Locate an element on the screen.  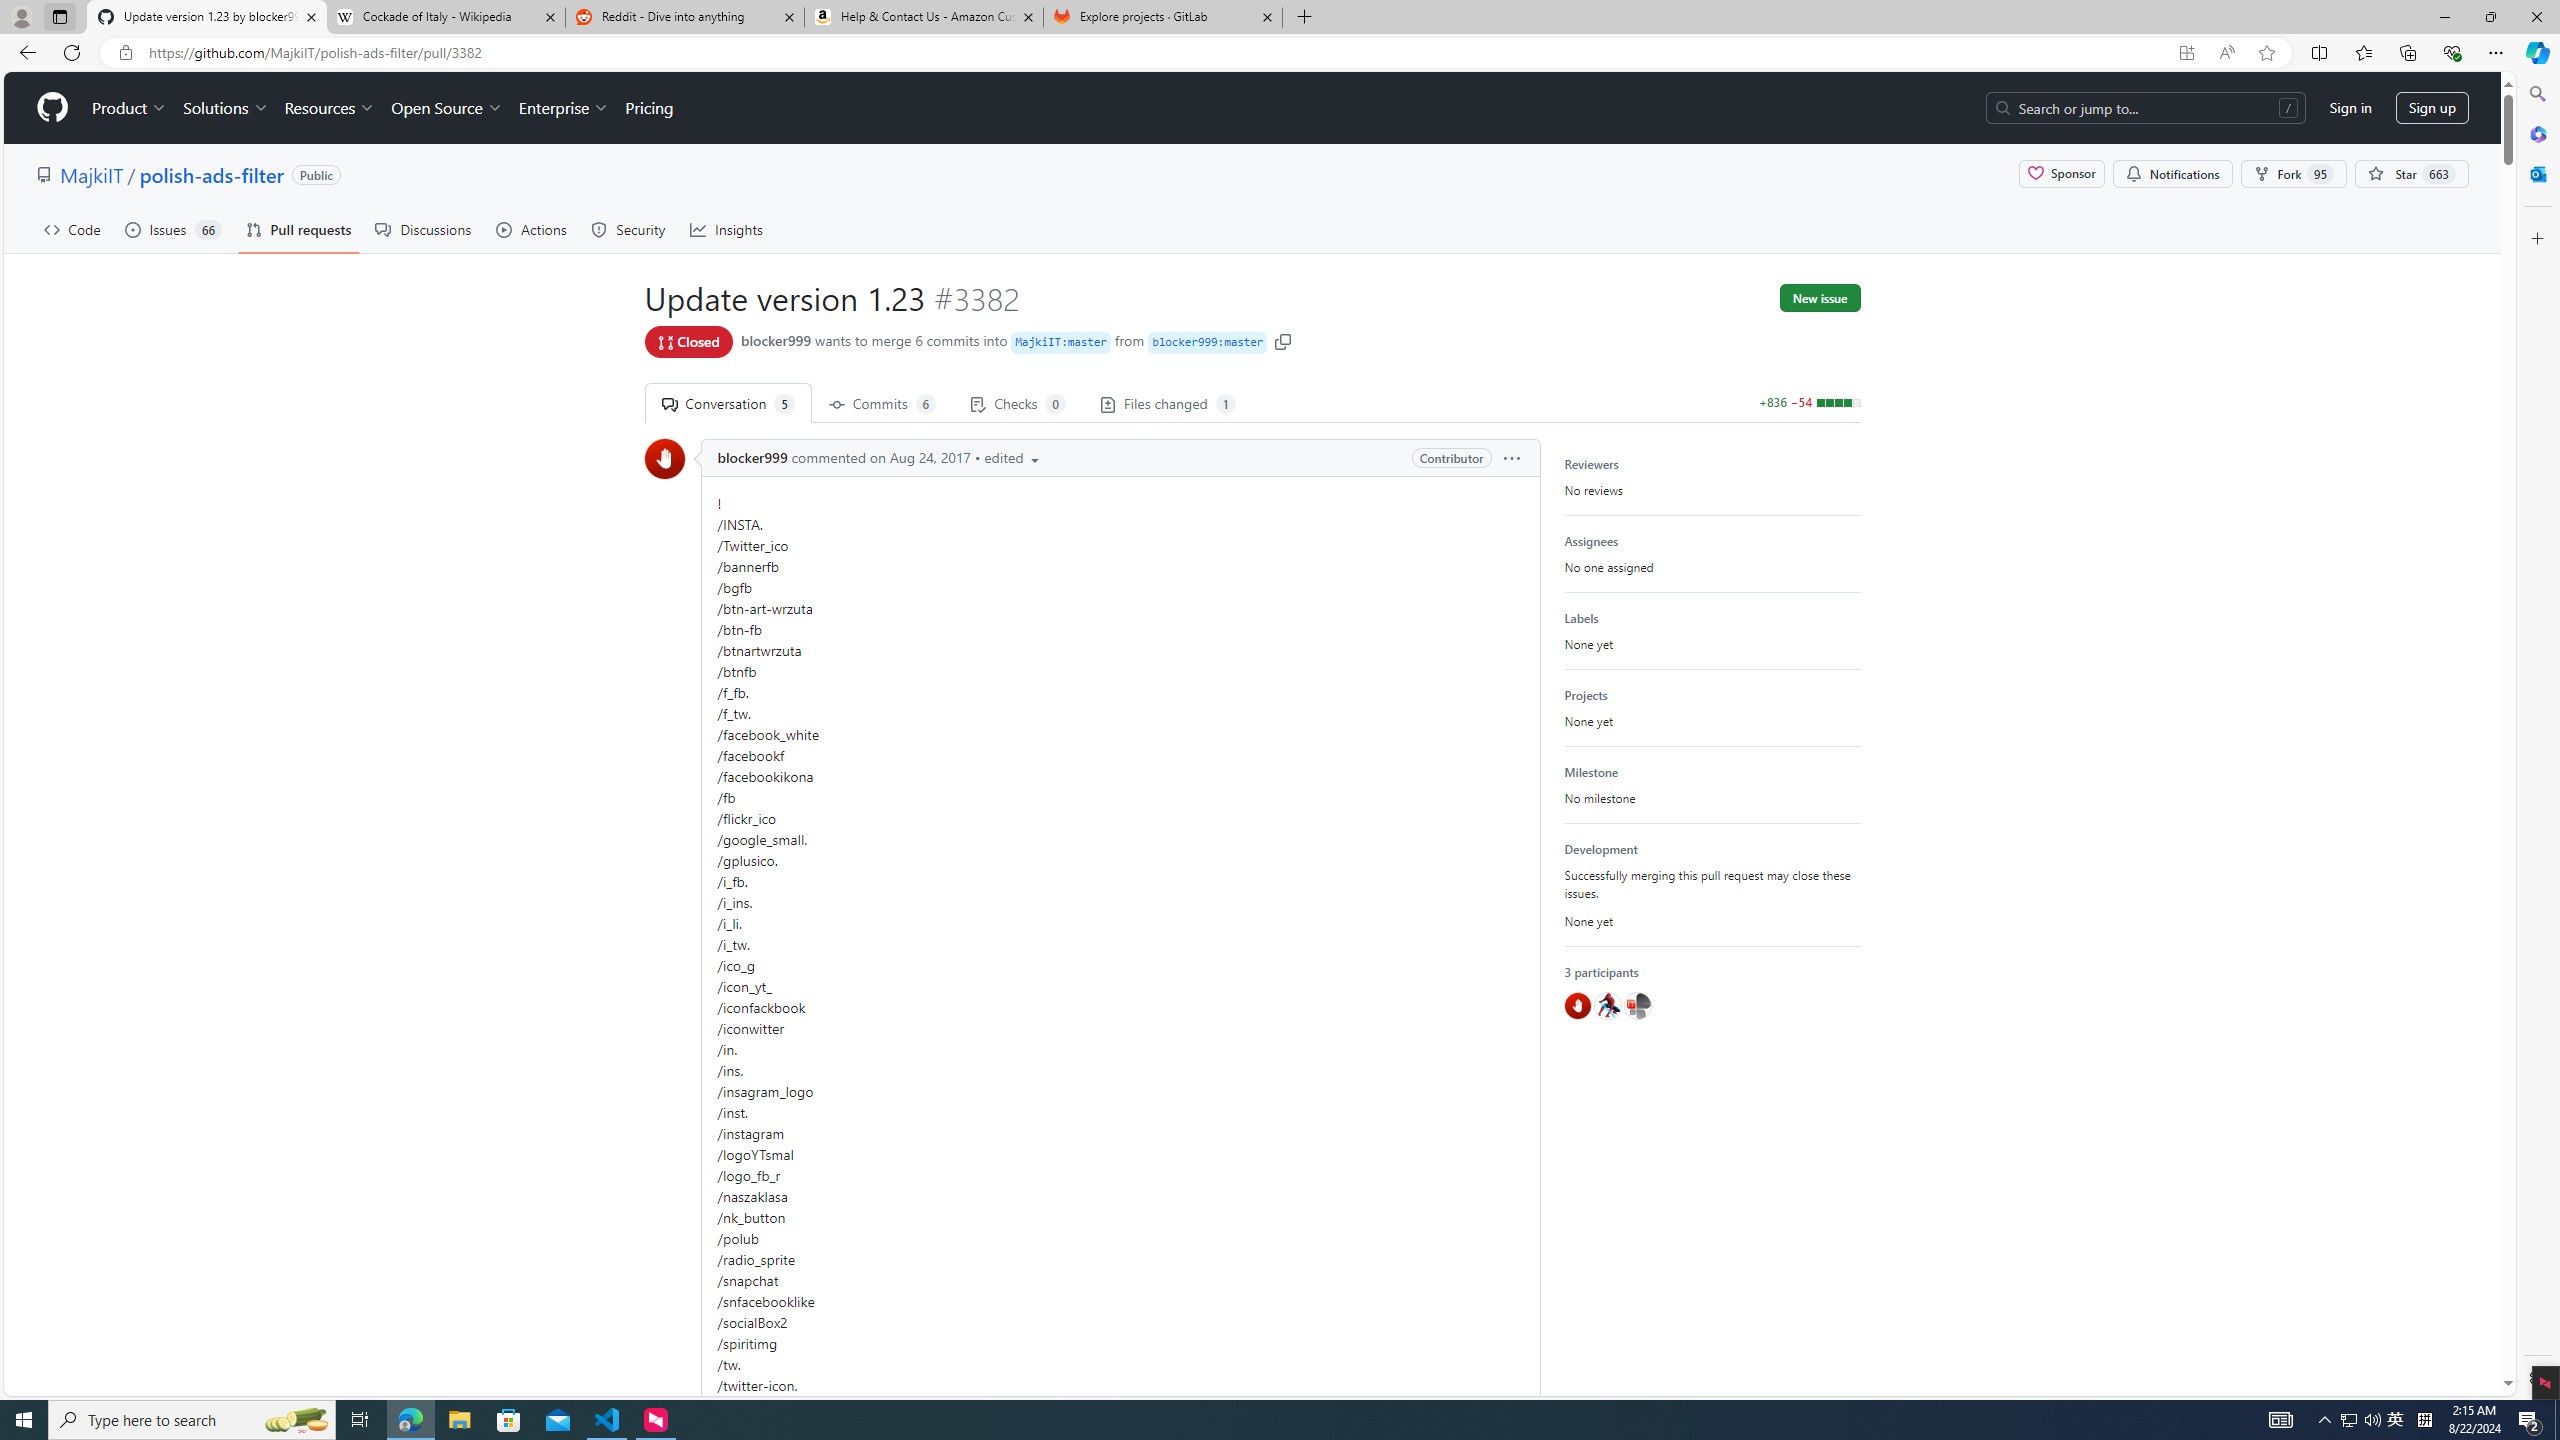
Actions is located at coordinates (532, 229).